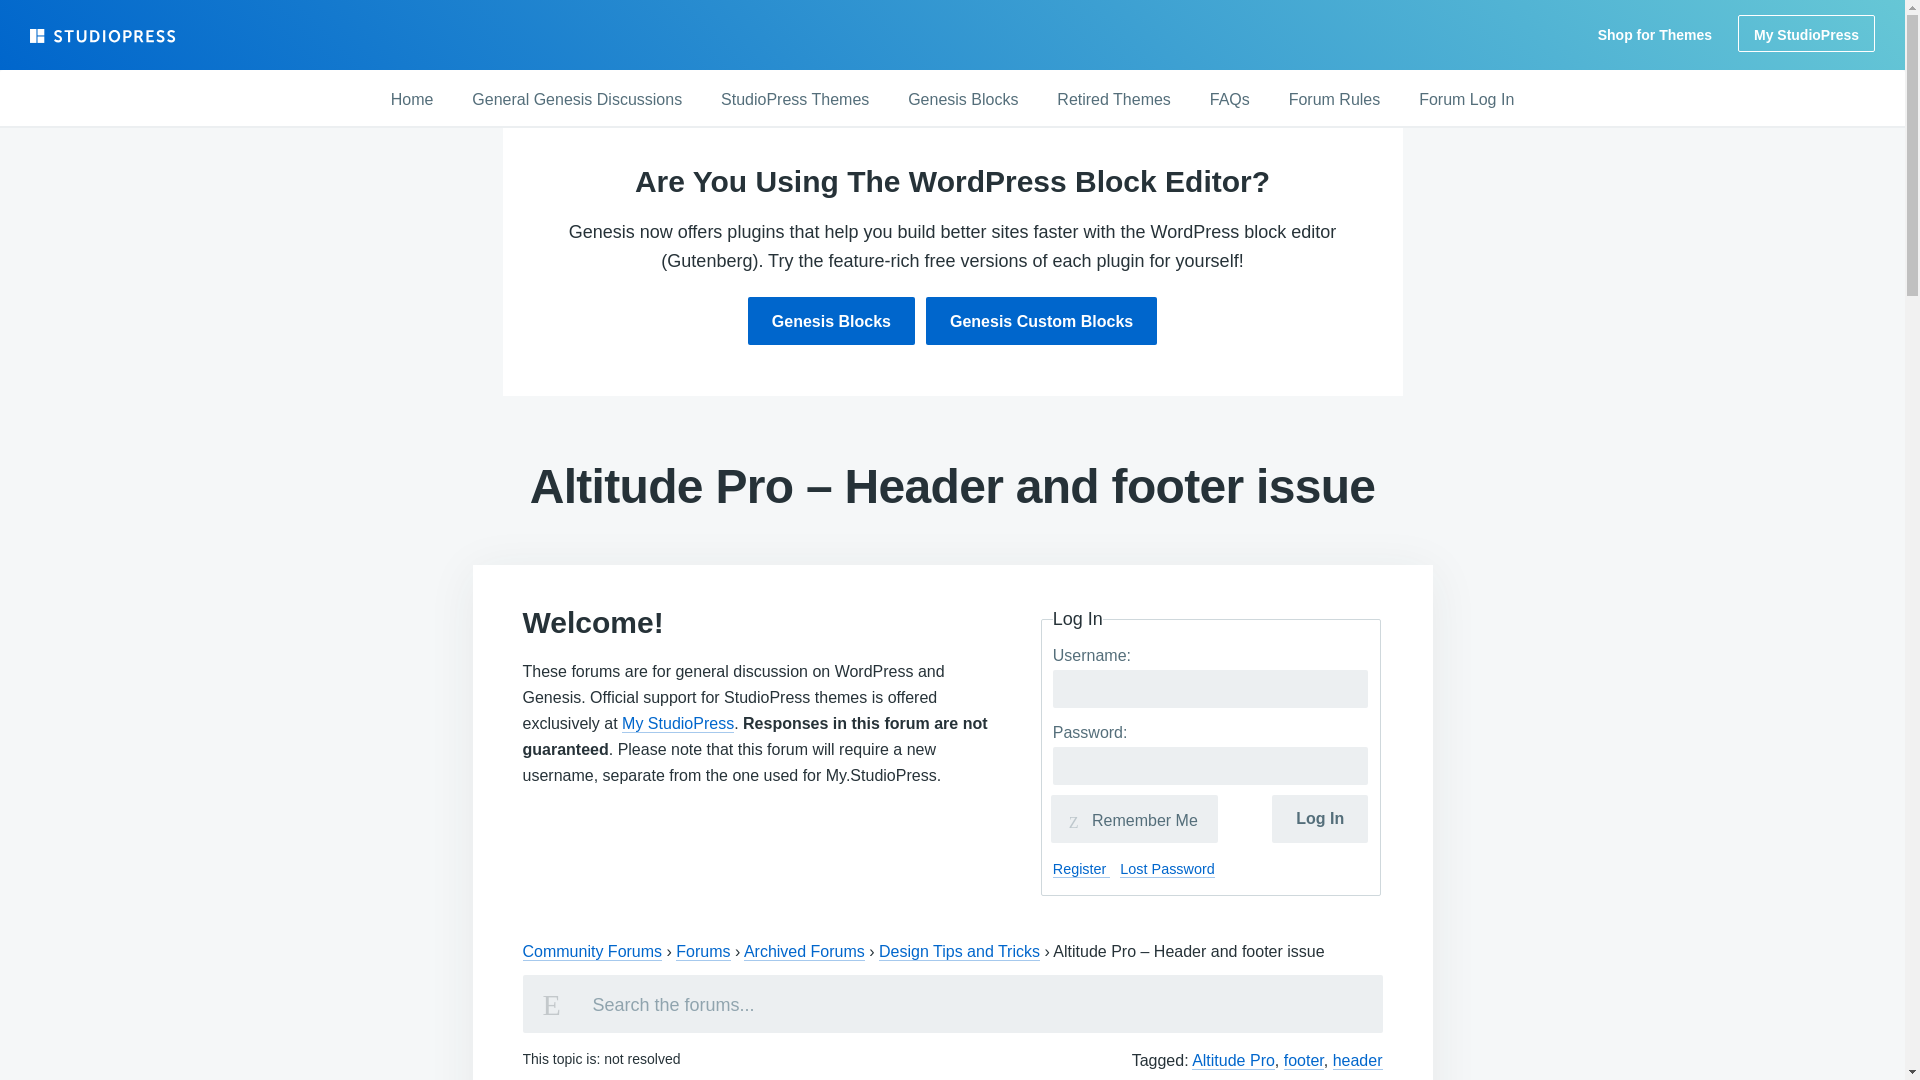 Image resolution: width=1920 pixels, height=1080 pixels. Describe the element at coordinates (1319, 818) in the screenshot. I see `Log In` at that location.